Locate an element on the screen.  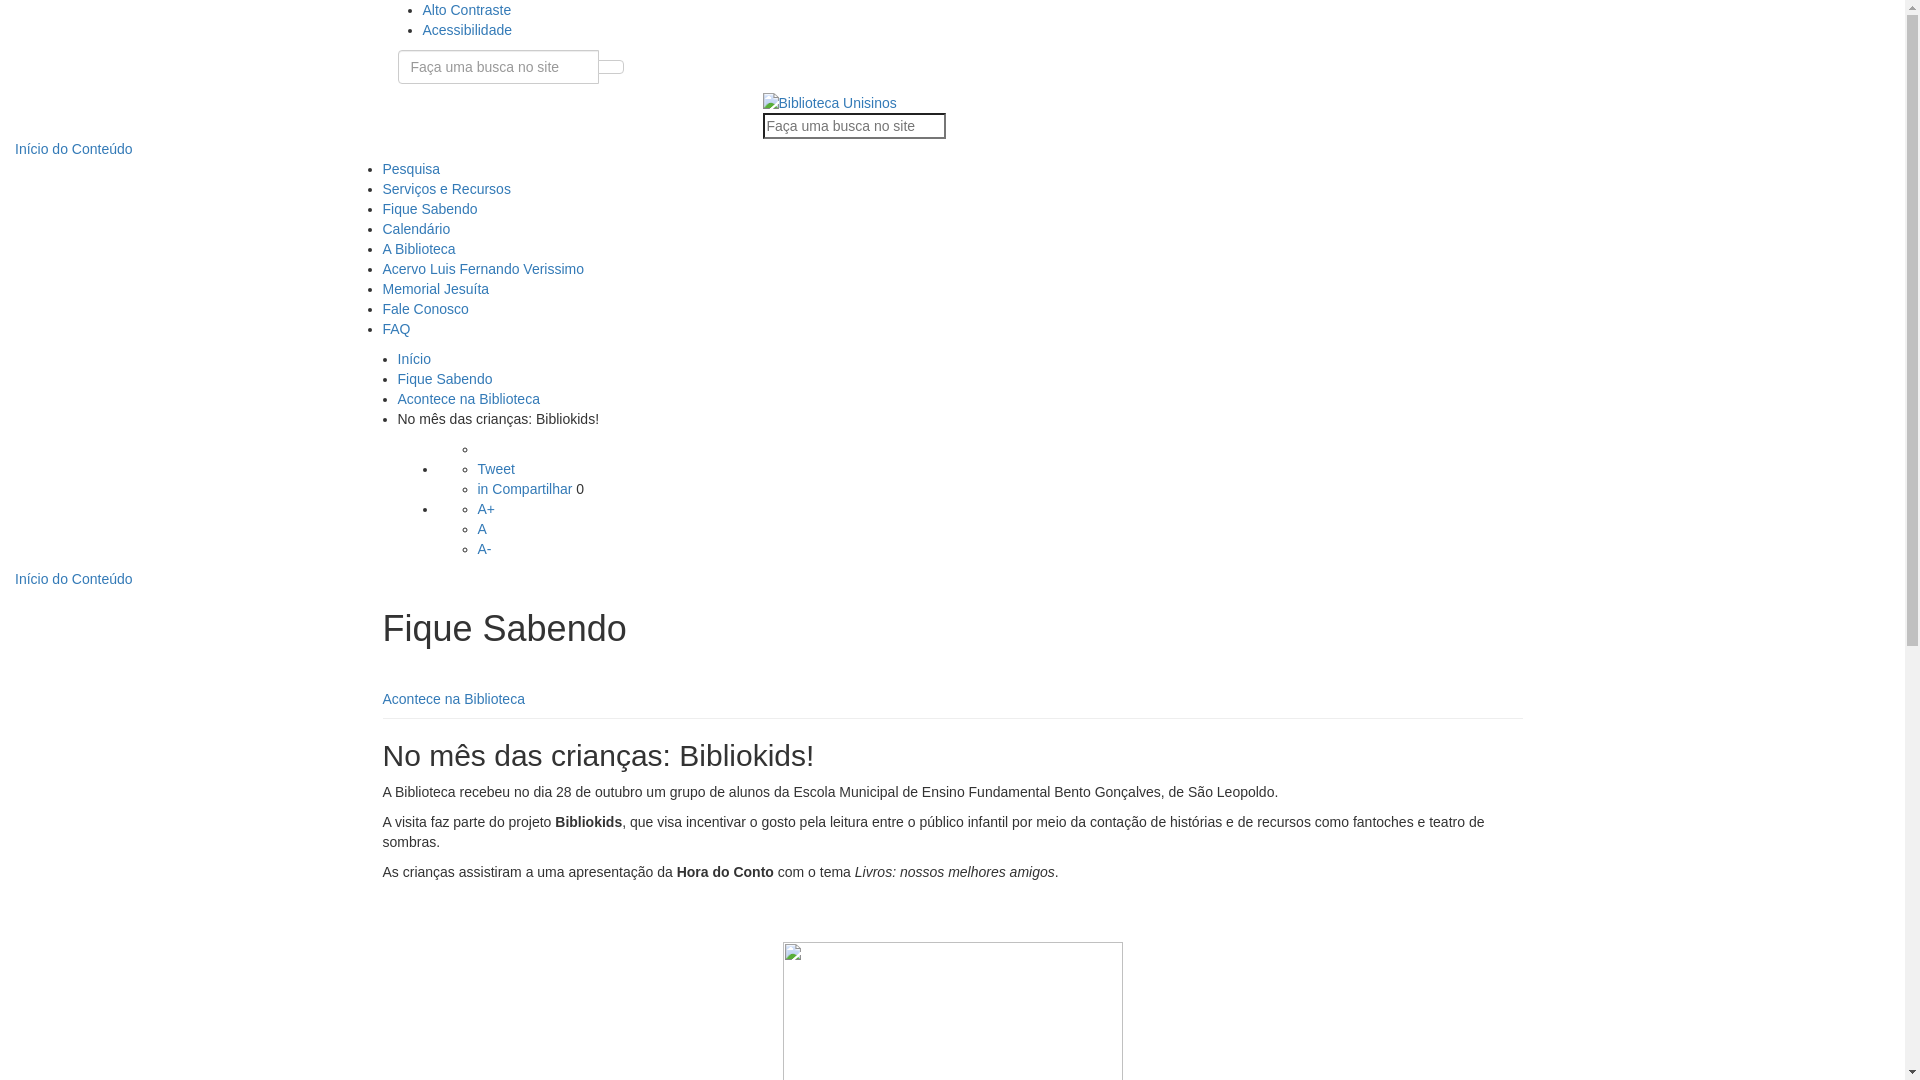
Busca is located at coordinates (854, 126).